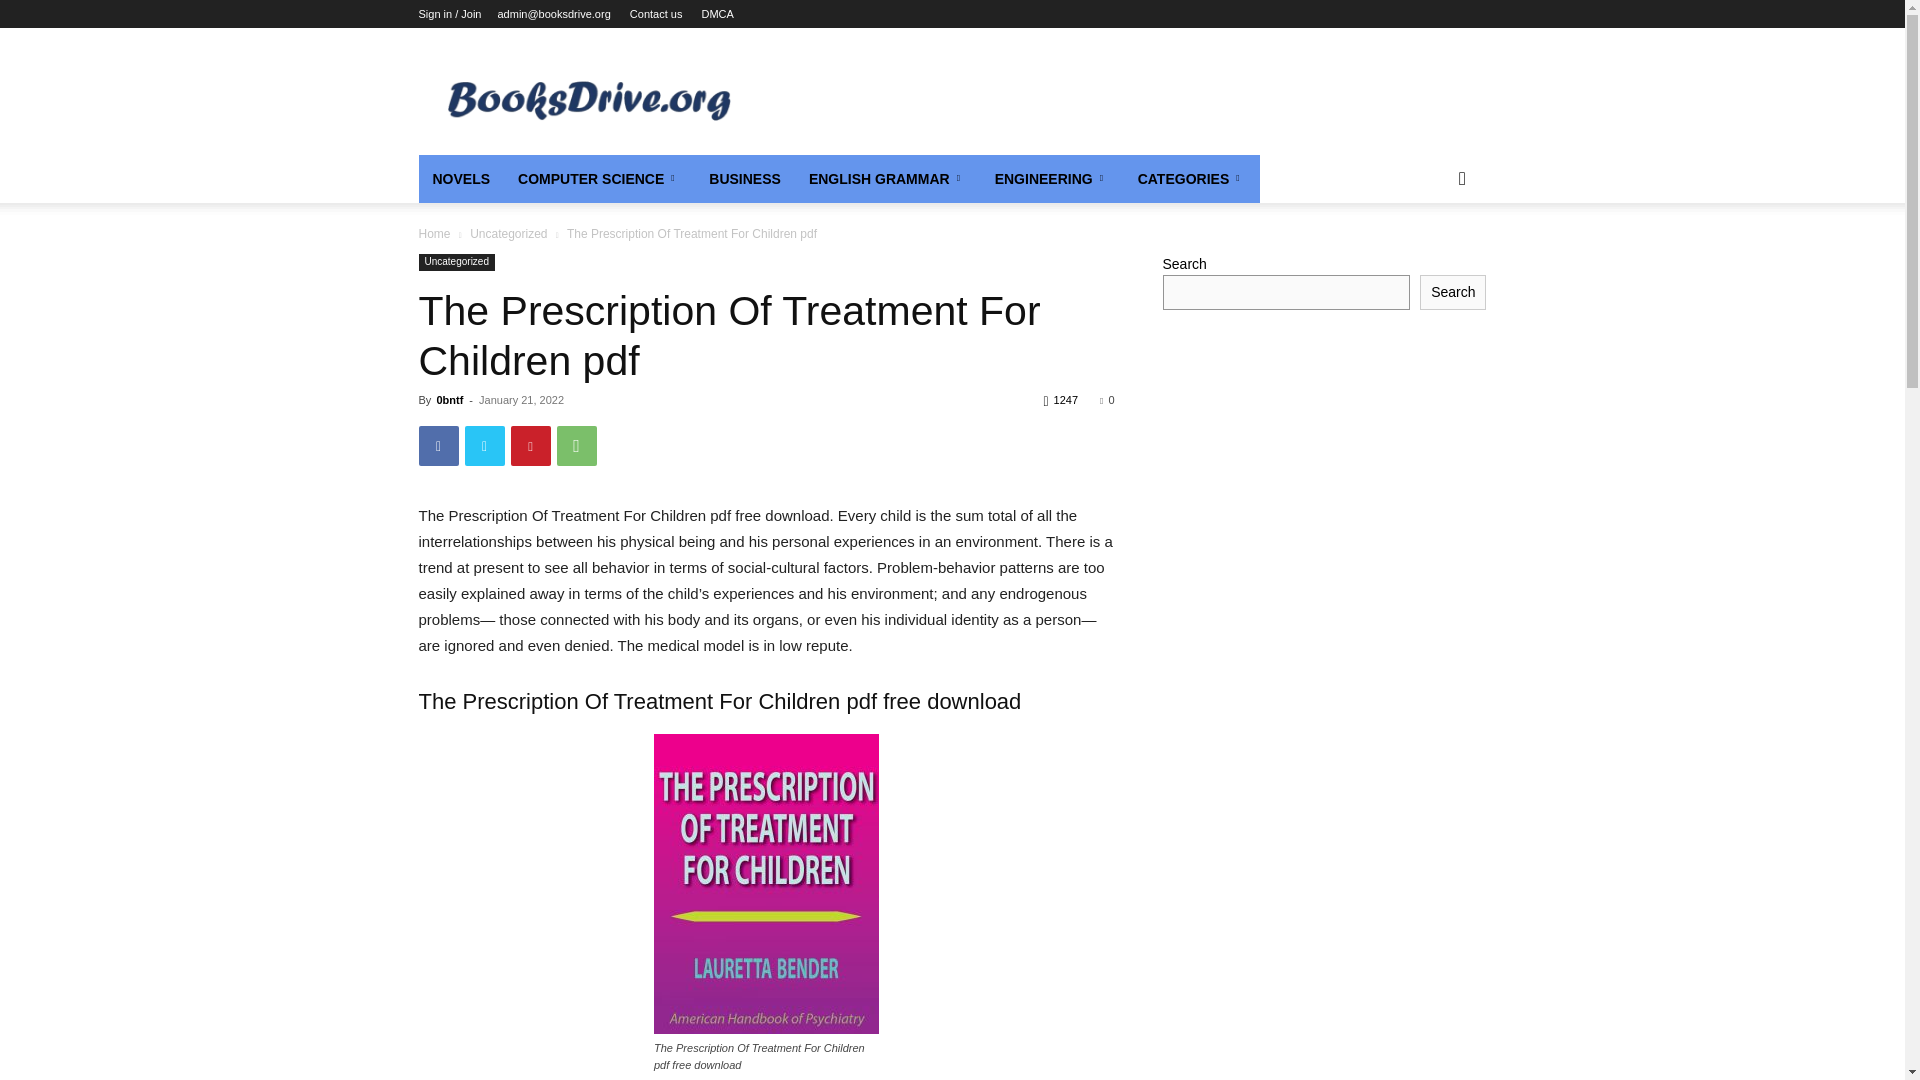 This screenshot has height=1080, width=1920. What do you see at coordinates (576, 445) in the screenshot?
I see `WhatsApp` at bounding box center [576, 445].